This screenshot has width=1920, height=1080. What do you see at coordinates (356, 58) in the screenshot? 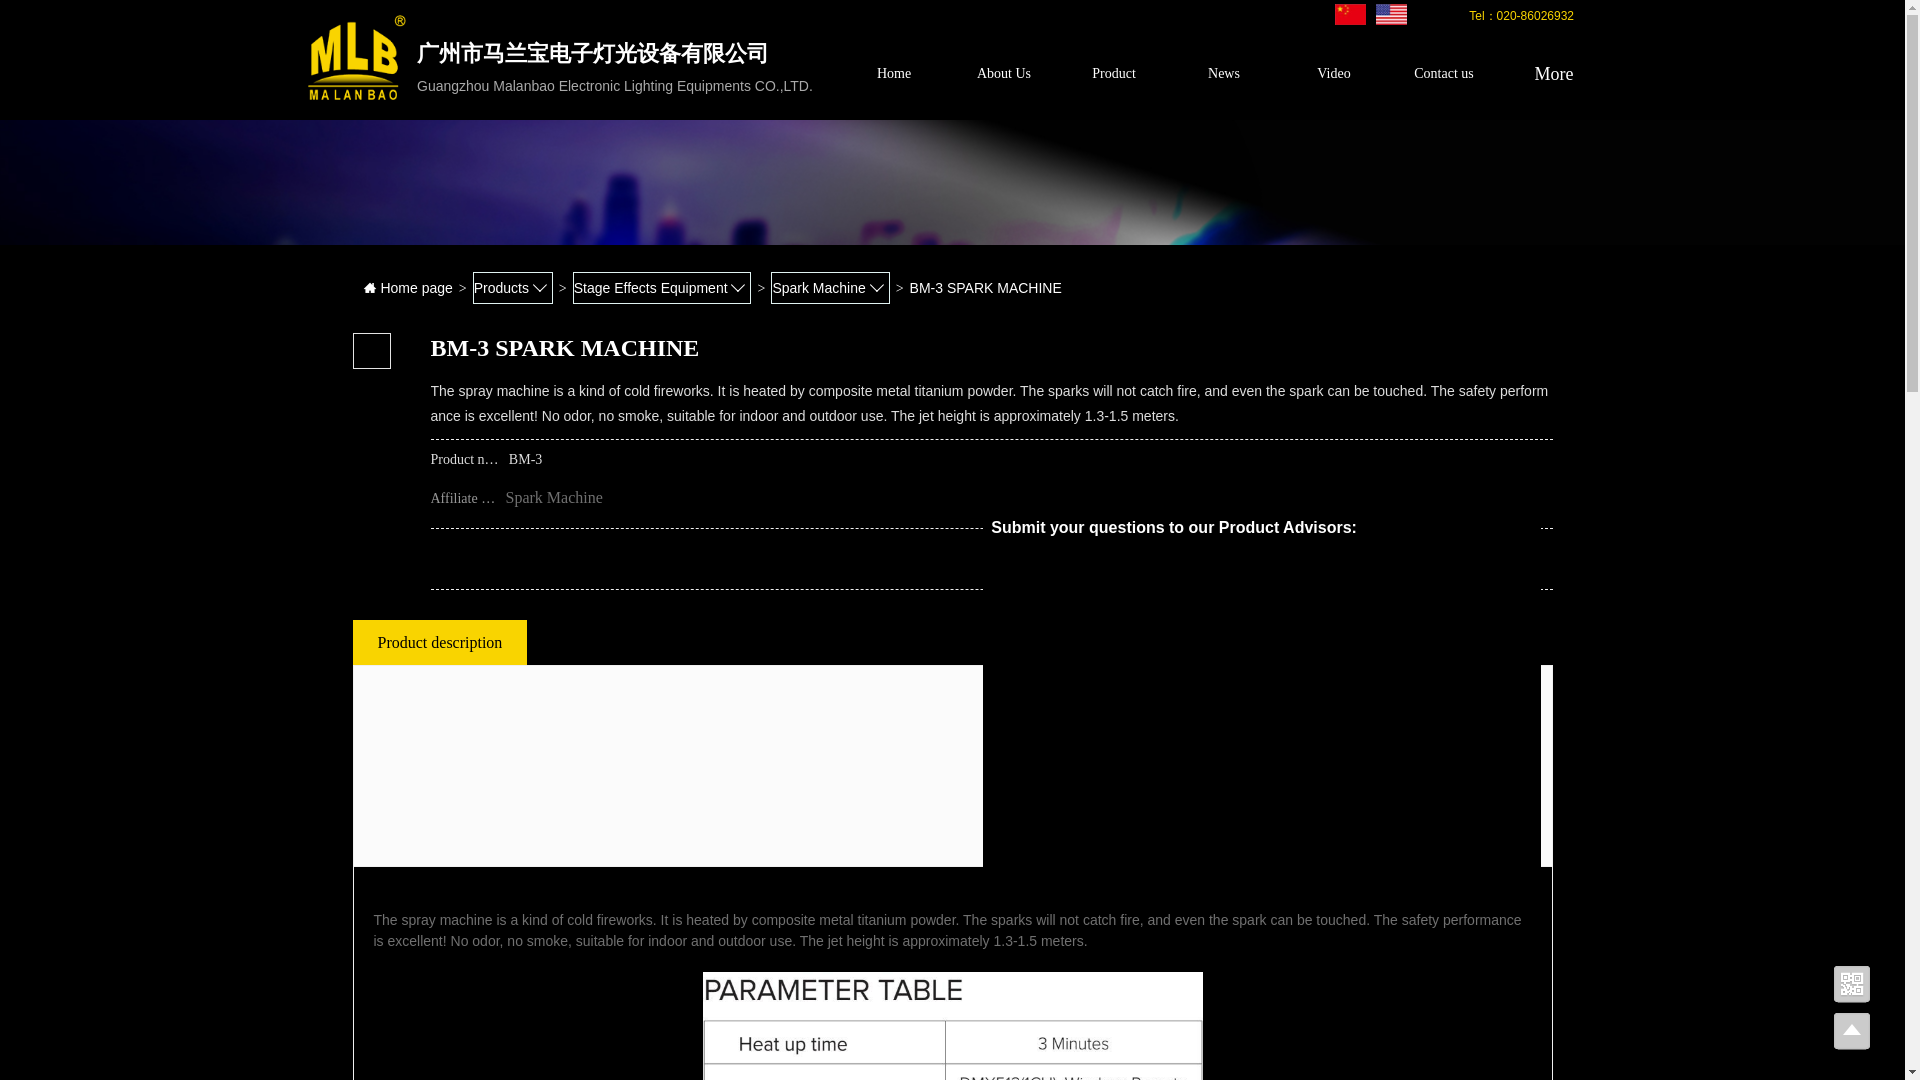
I see `logo` at bounding box center [356, 58].